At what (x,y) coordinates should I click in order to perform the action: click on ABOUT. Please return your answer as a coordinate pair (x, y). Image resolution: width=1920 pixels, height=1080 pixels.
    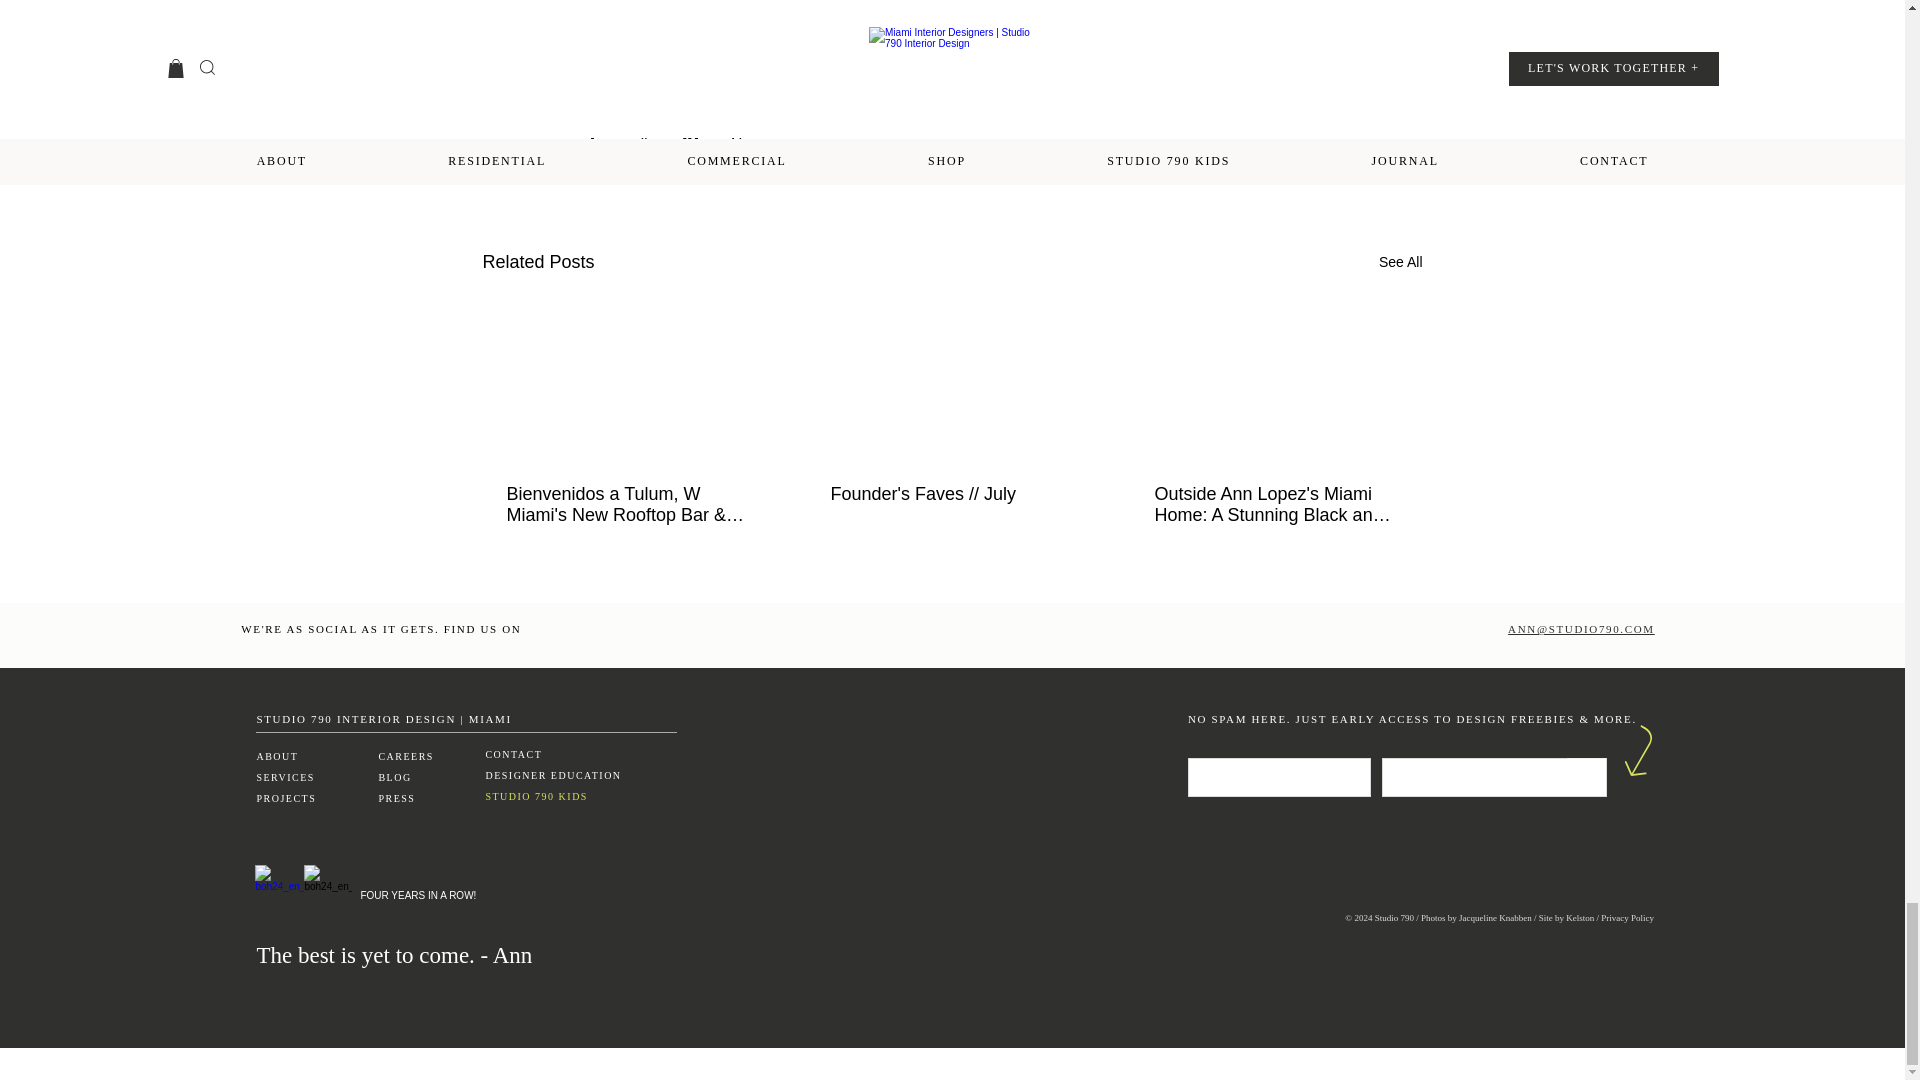
    Looking at the image, I should click on (276, 756).